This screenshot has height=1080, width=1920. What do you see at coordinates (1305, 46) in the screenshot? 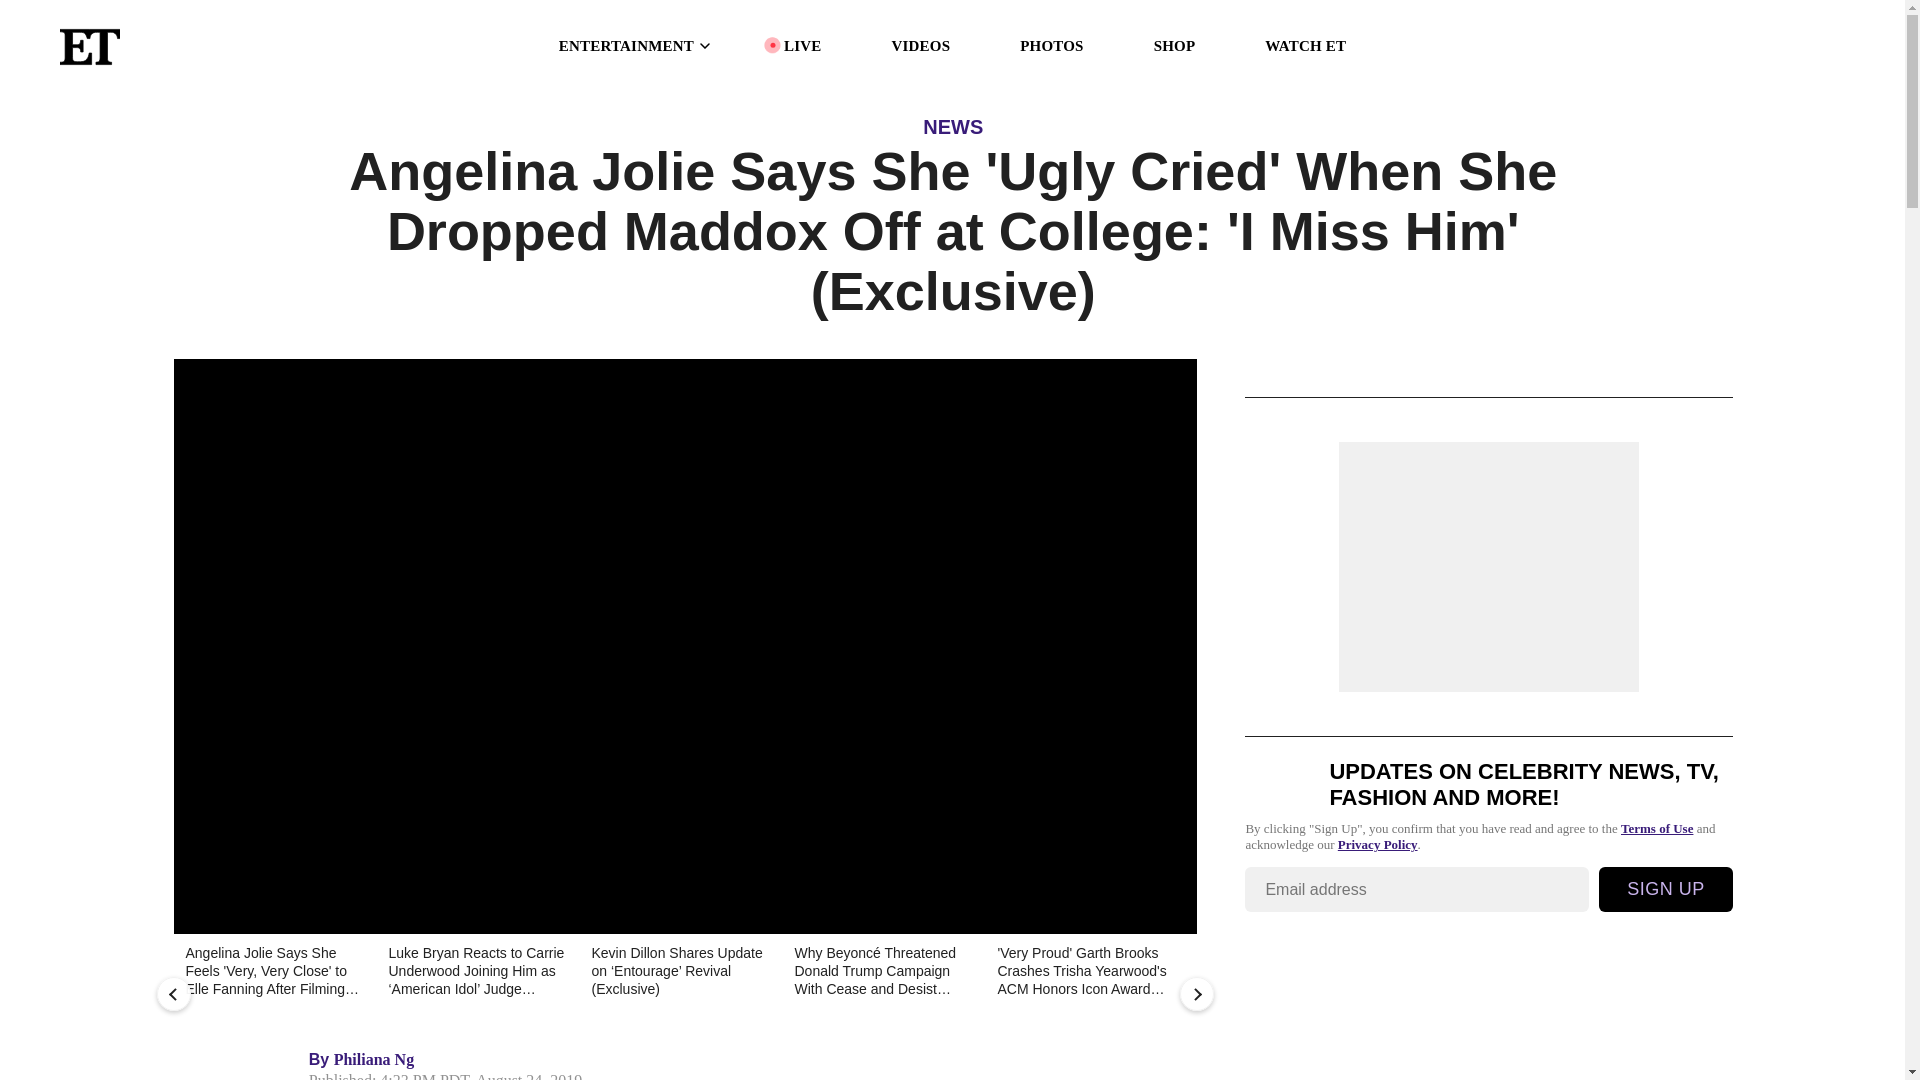
I see `WATCH ET` at bounding box center [1305, 46].